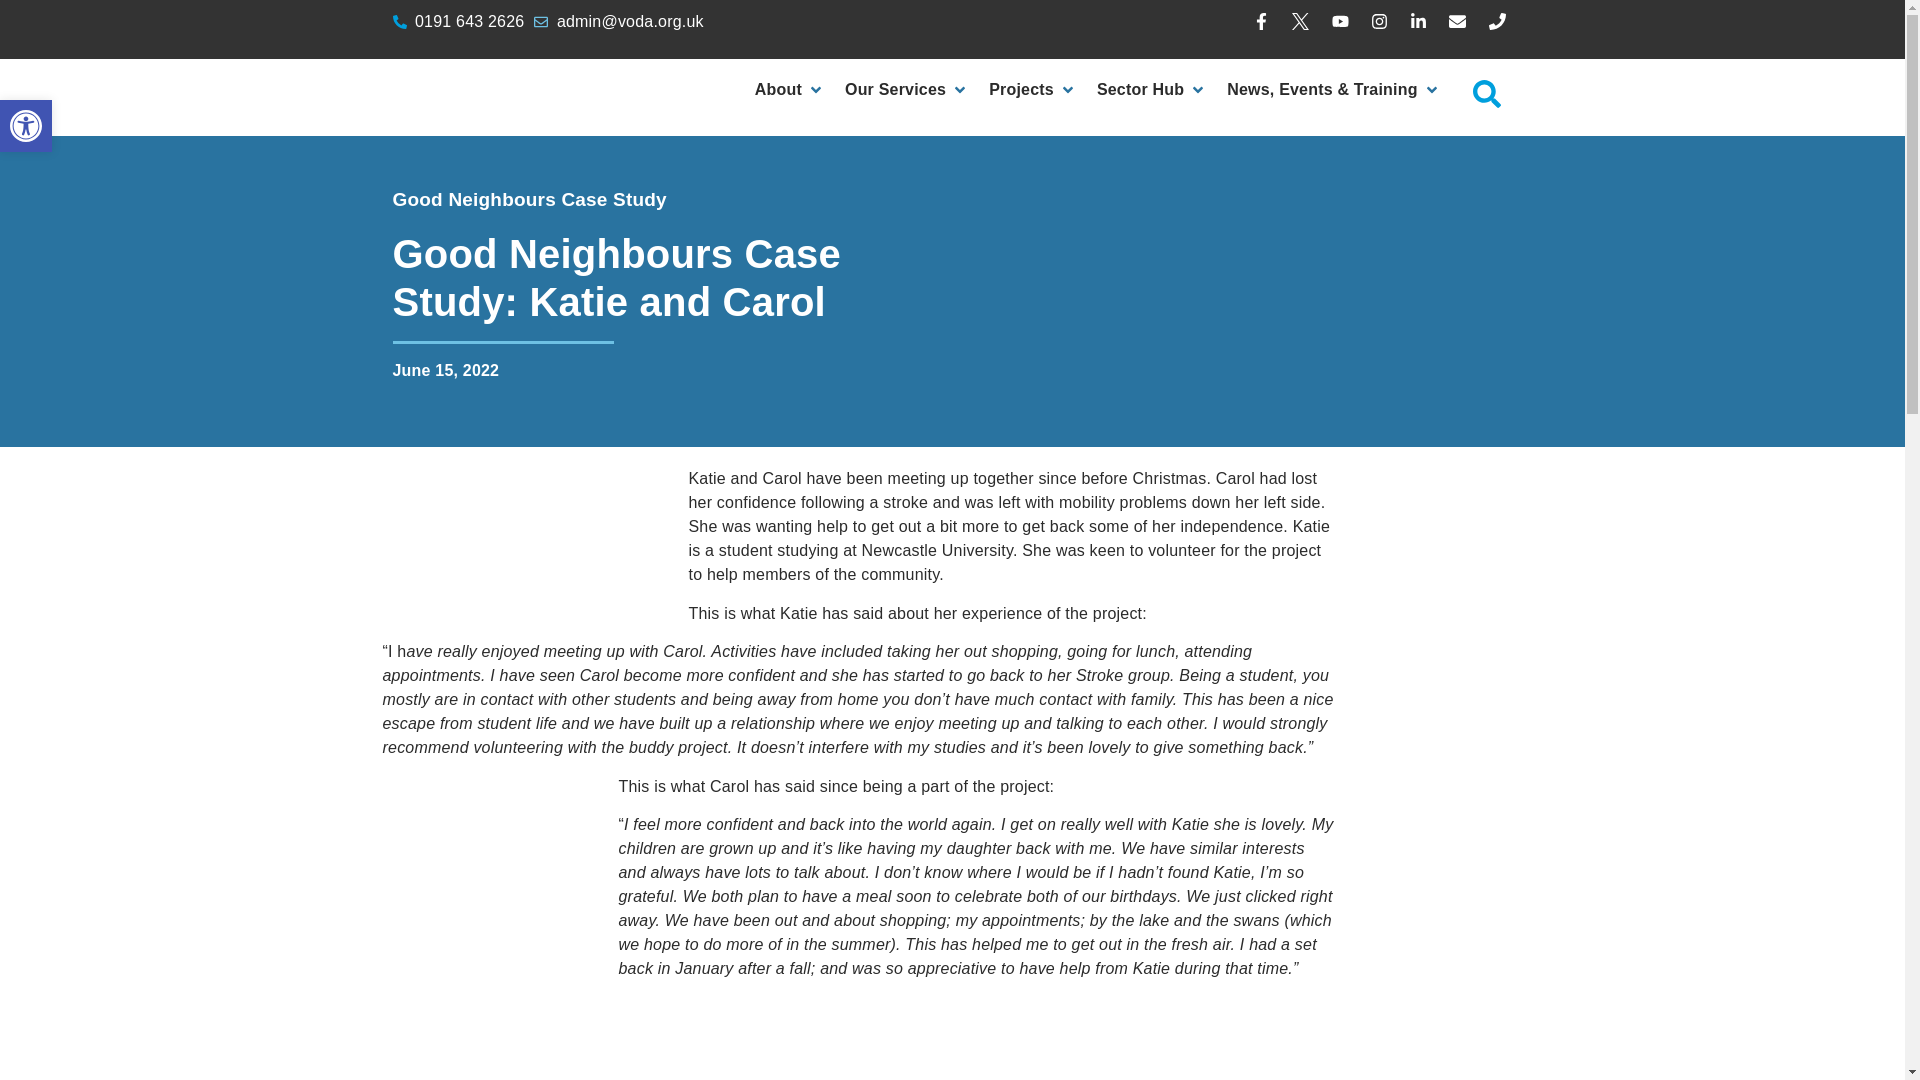 The height and width of the screenshot is (1080, 1920). Describe the element at coordinates (895, 89) in the screenshot. I see `Our Services` at that location.